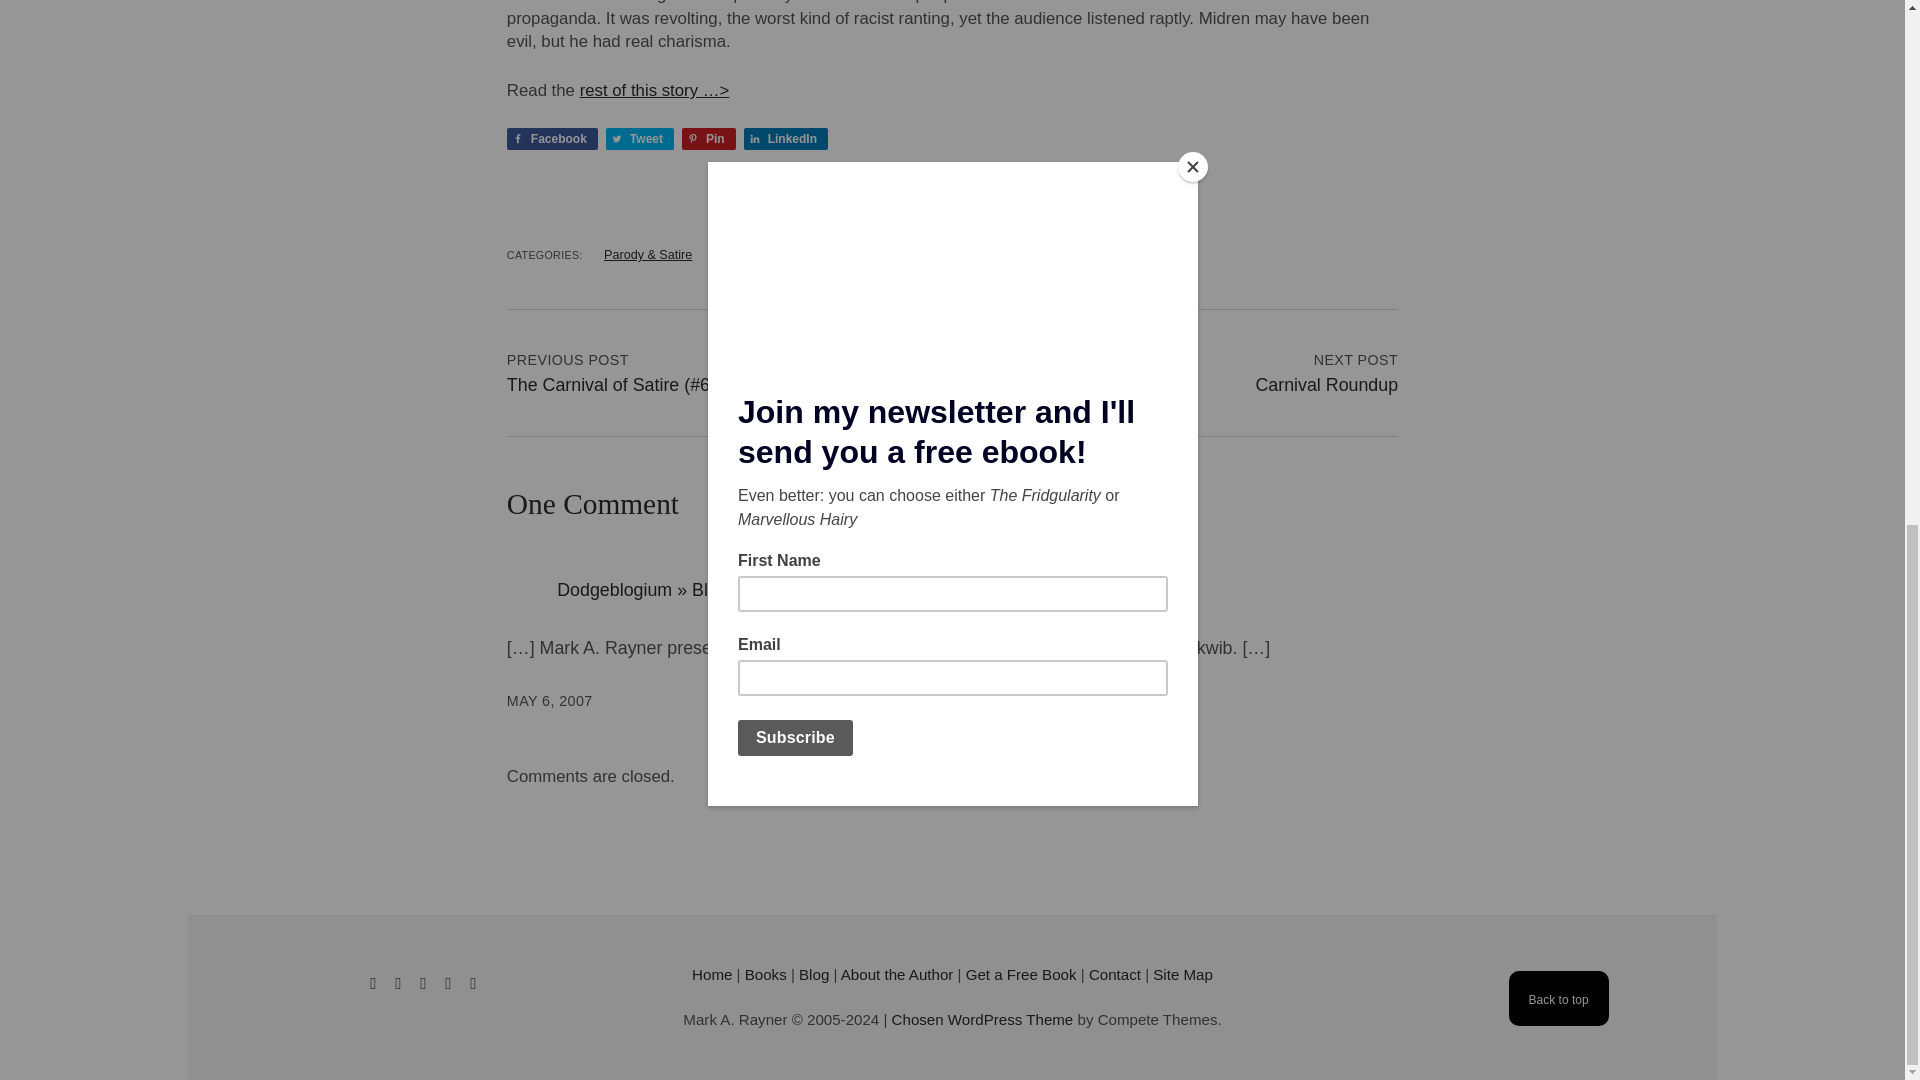 The width and height of the screenshot is (1920, 1080). What do you see at coordinates (552, 139) in the screenshot?
I see `Facebook` at bounding box center [552, 139].